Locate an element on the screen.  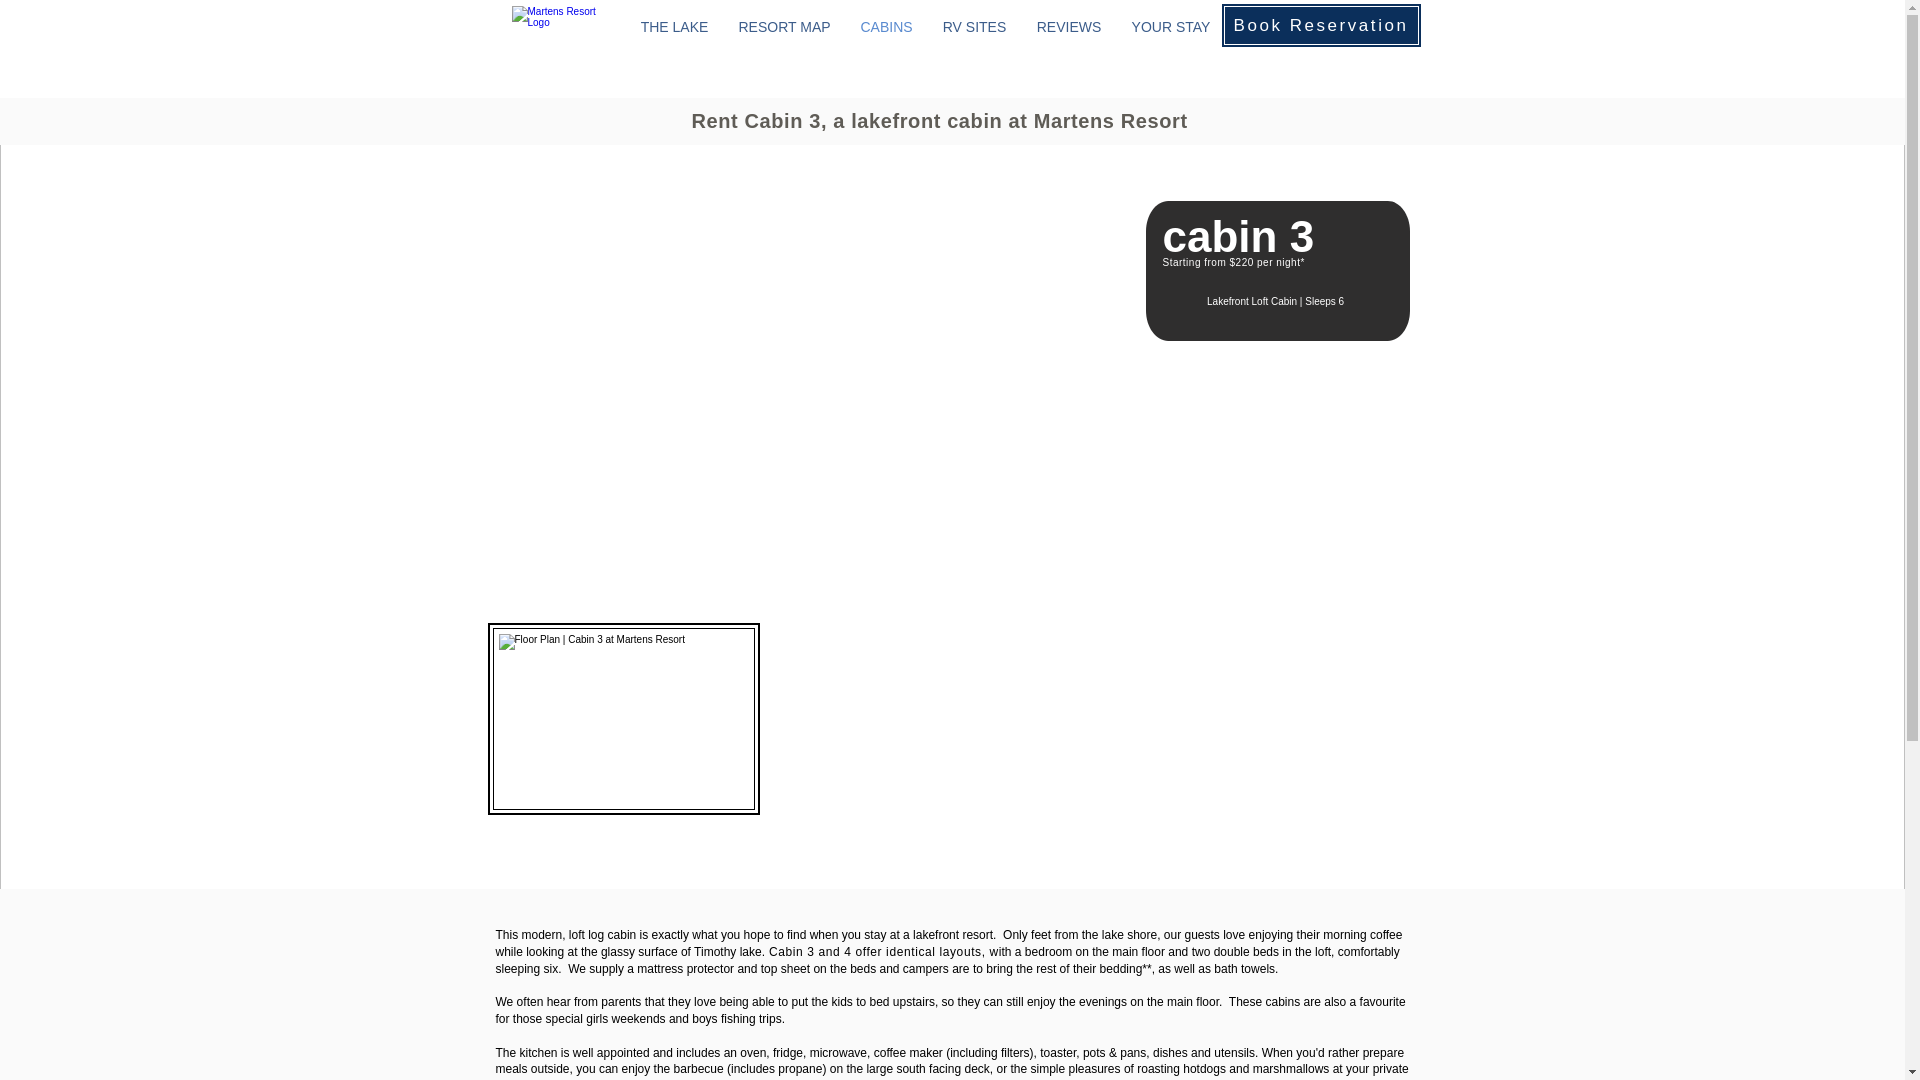
RESORT MAP is located at coordinates (784, 26).